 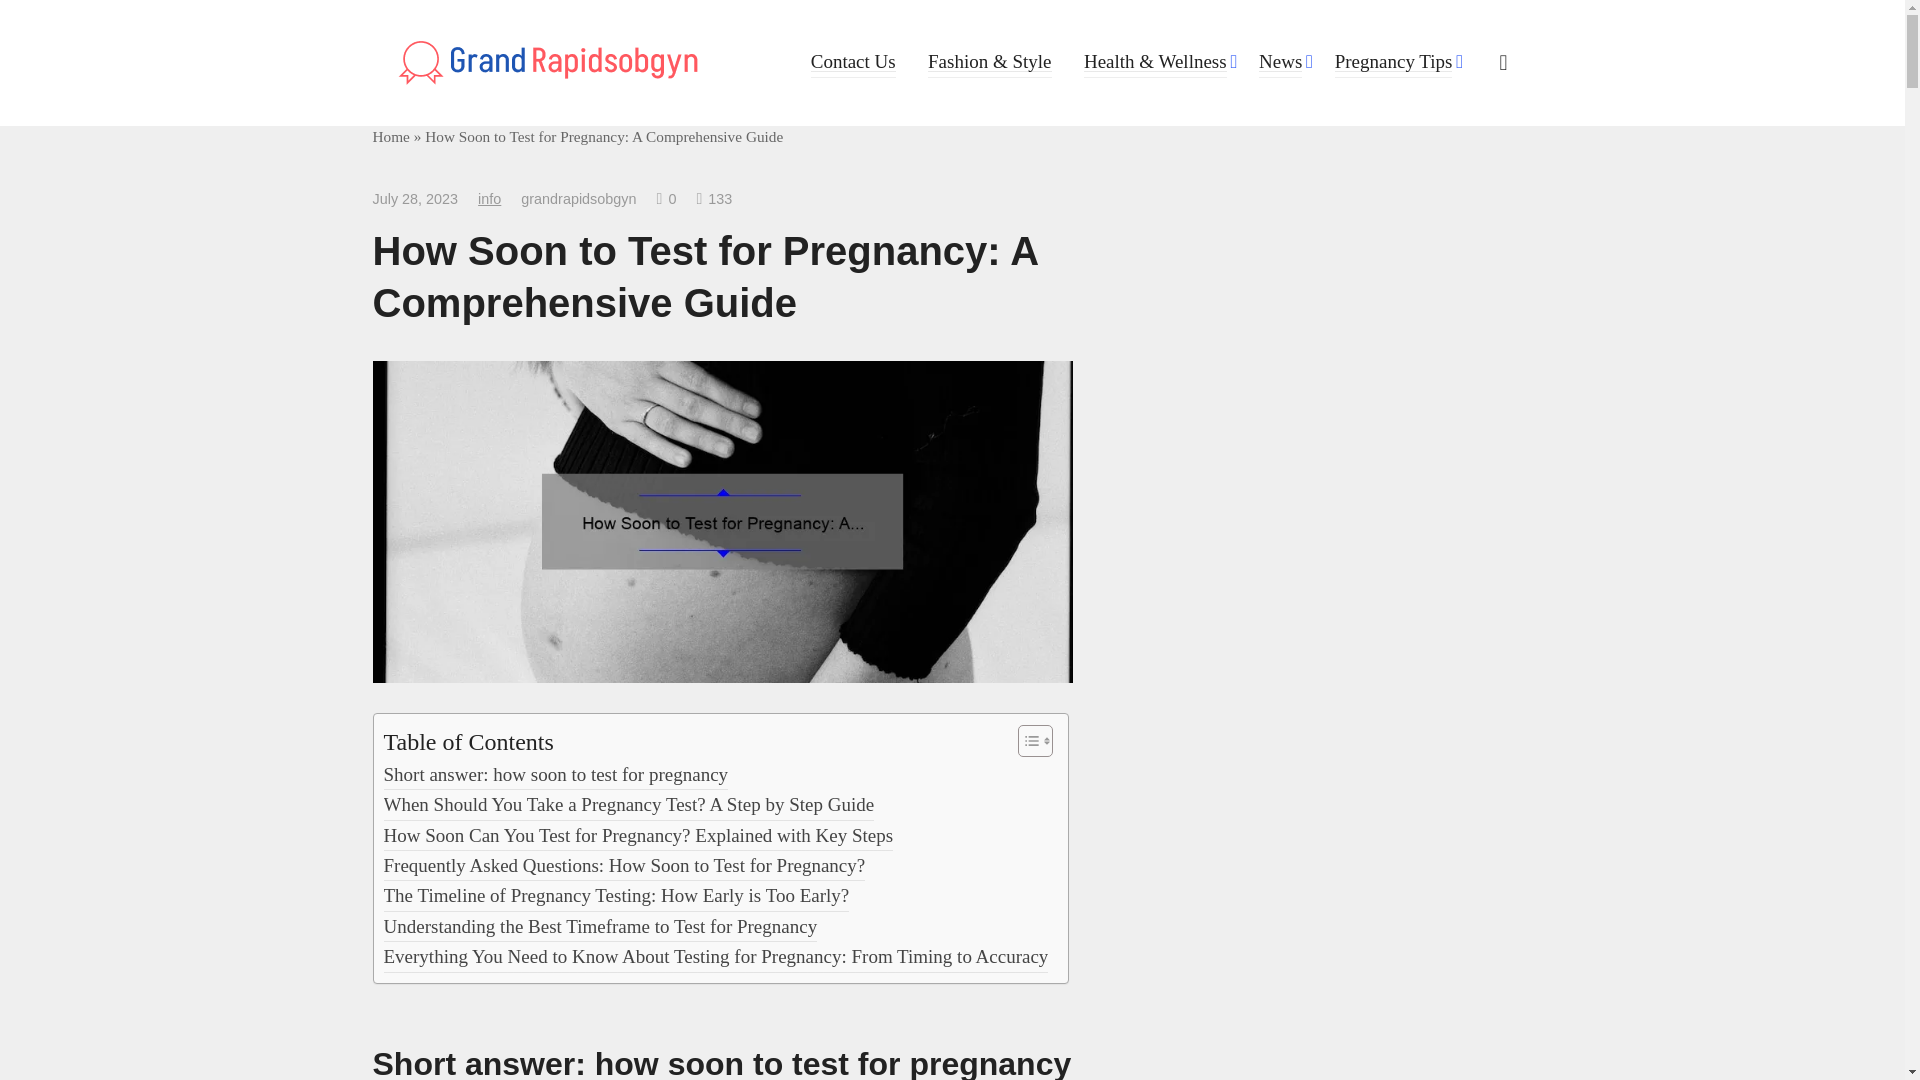 What do you see at coordinates (600, 926) in the screenshot?
I see `Understanding the Best Timeframe to Test for Pregnancy` at bounding box center [600, 926].